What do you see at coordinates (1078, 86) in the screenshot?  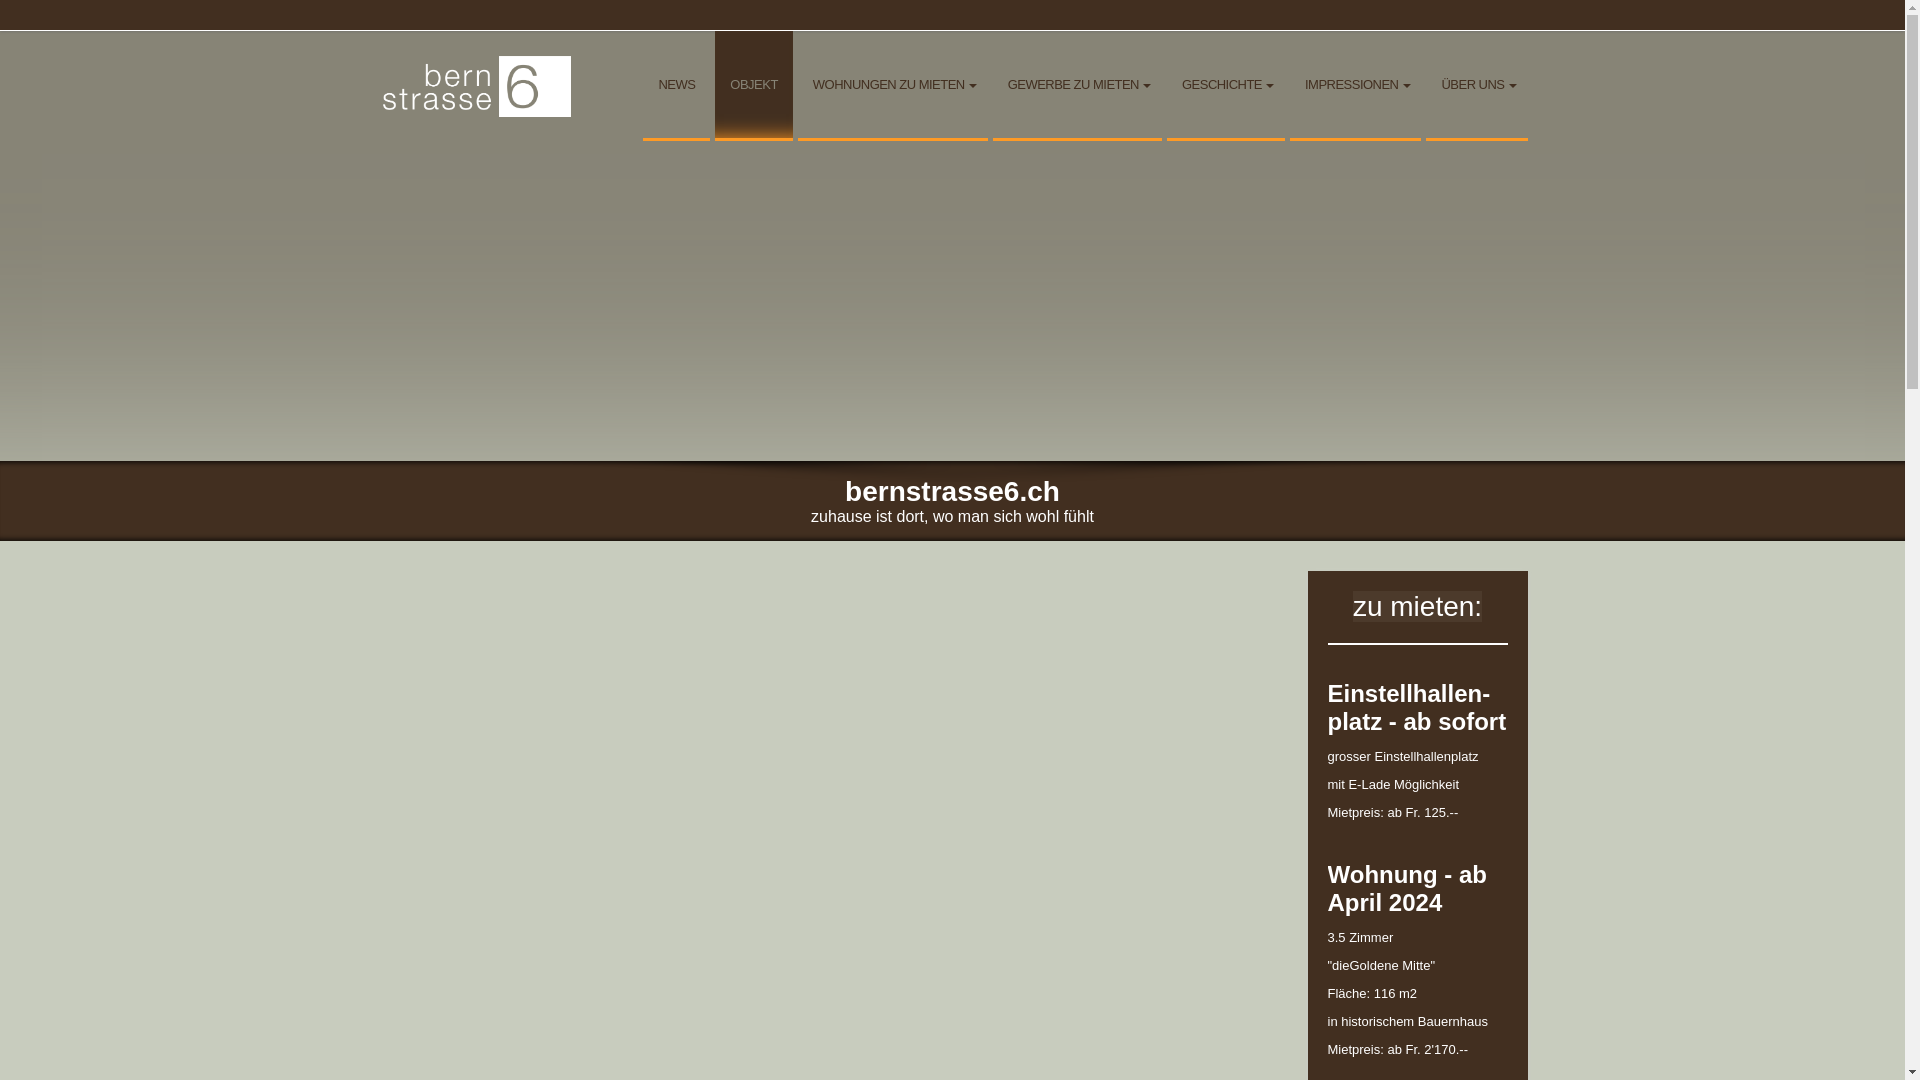 I see `GEWERBE ZU MIETEN` at bounding box center [1078, 86].